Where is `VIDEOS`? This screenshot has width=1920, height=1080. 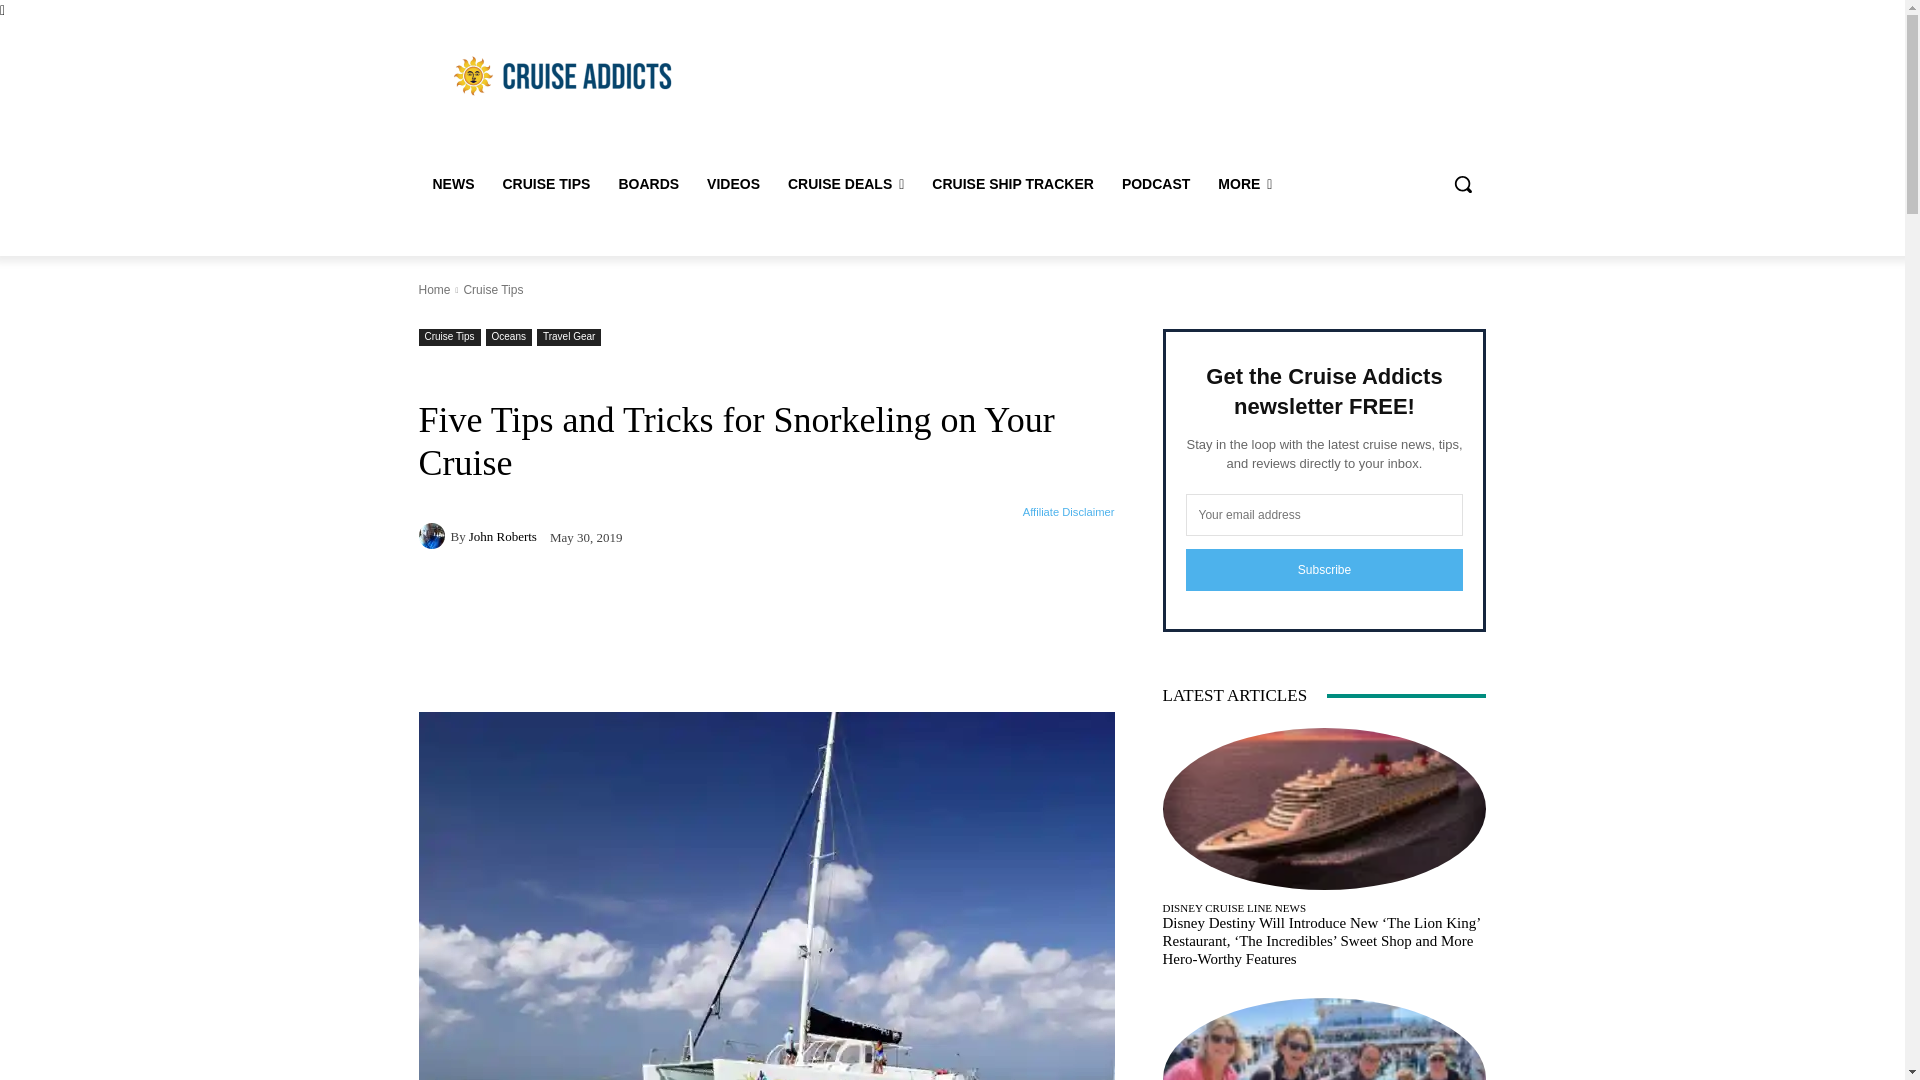 VIDEOS is located at coordinates (733, 184).